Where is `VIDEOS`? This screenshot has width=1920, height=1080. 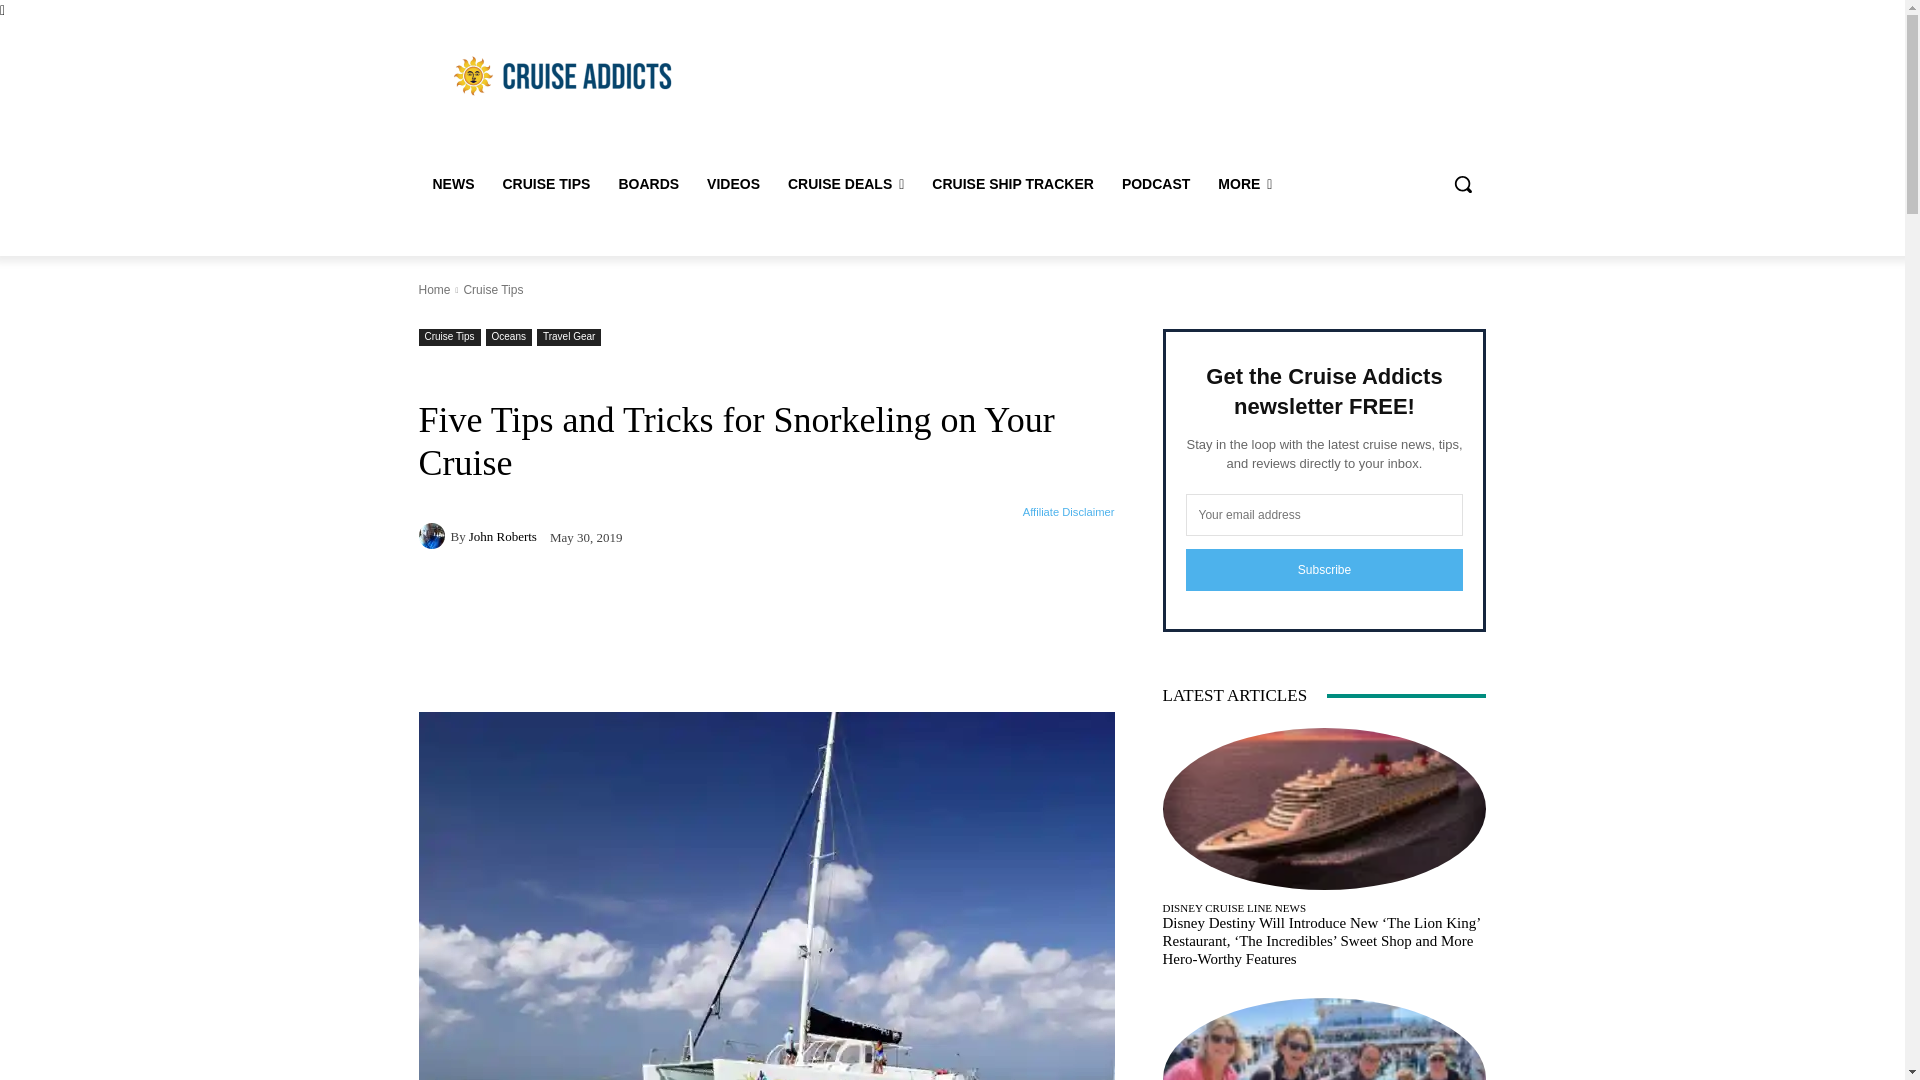 VIDEOS is located at coordinates (733, 184).